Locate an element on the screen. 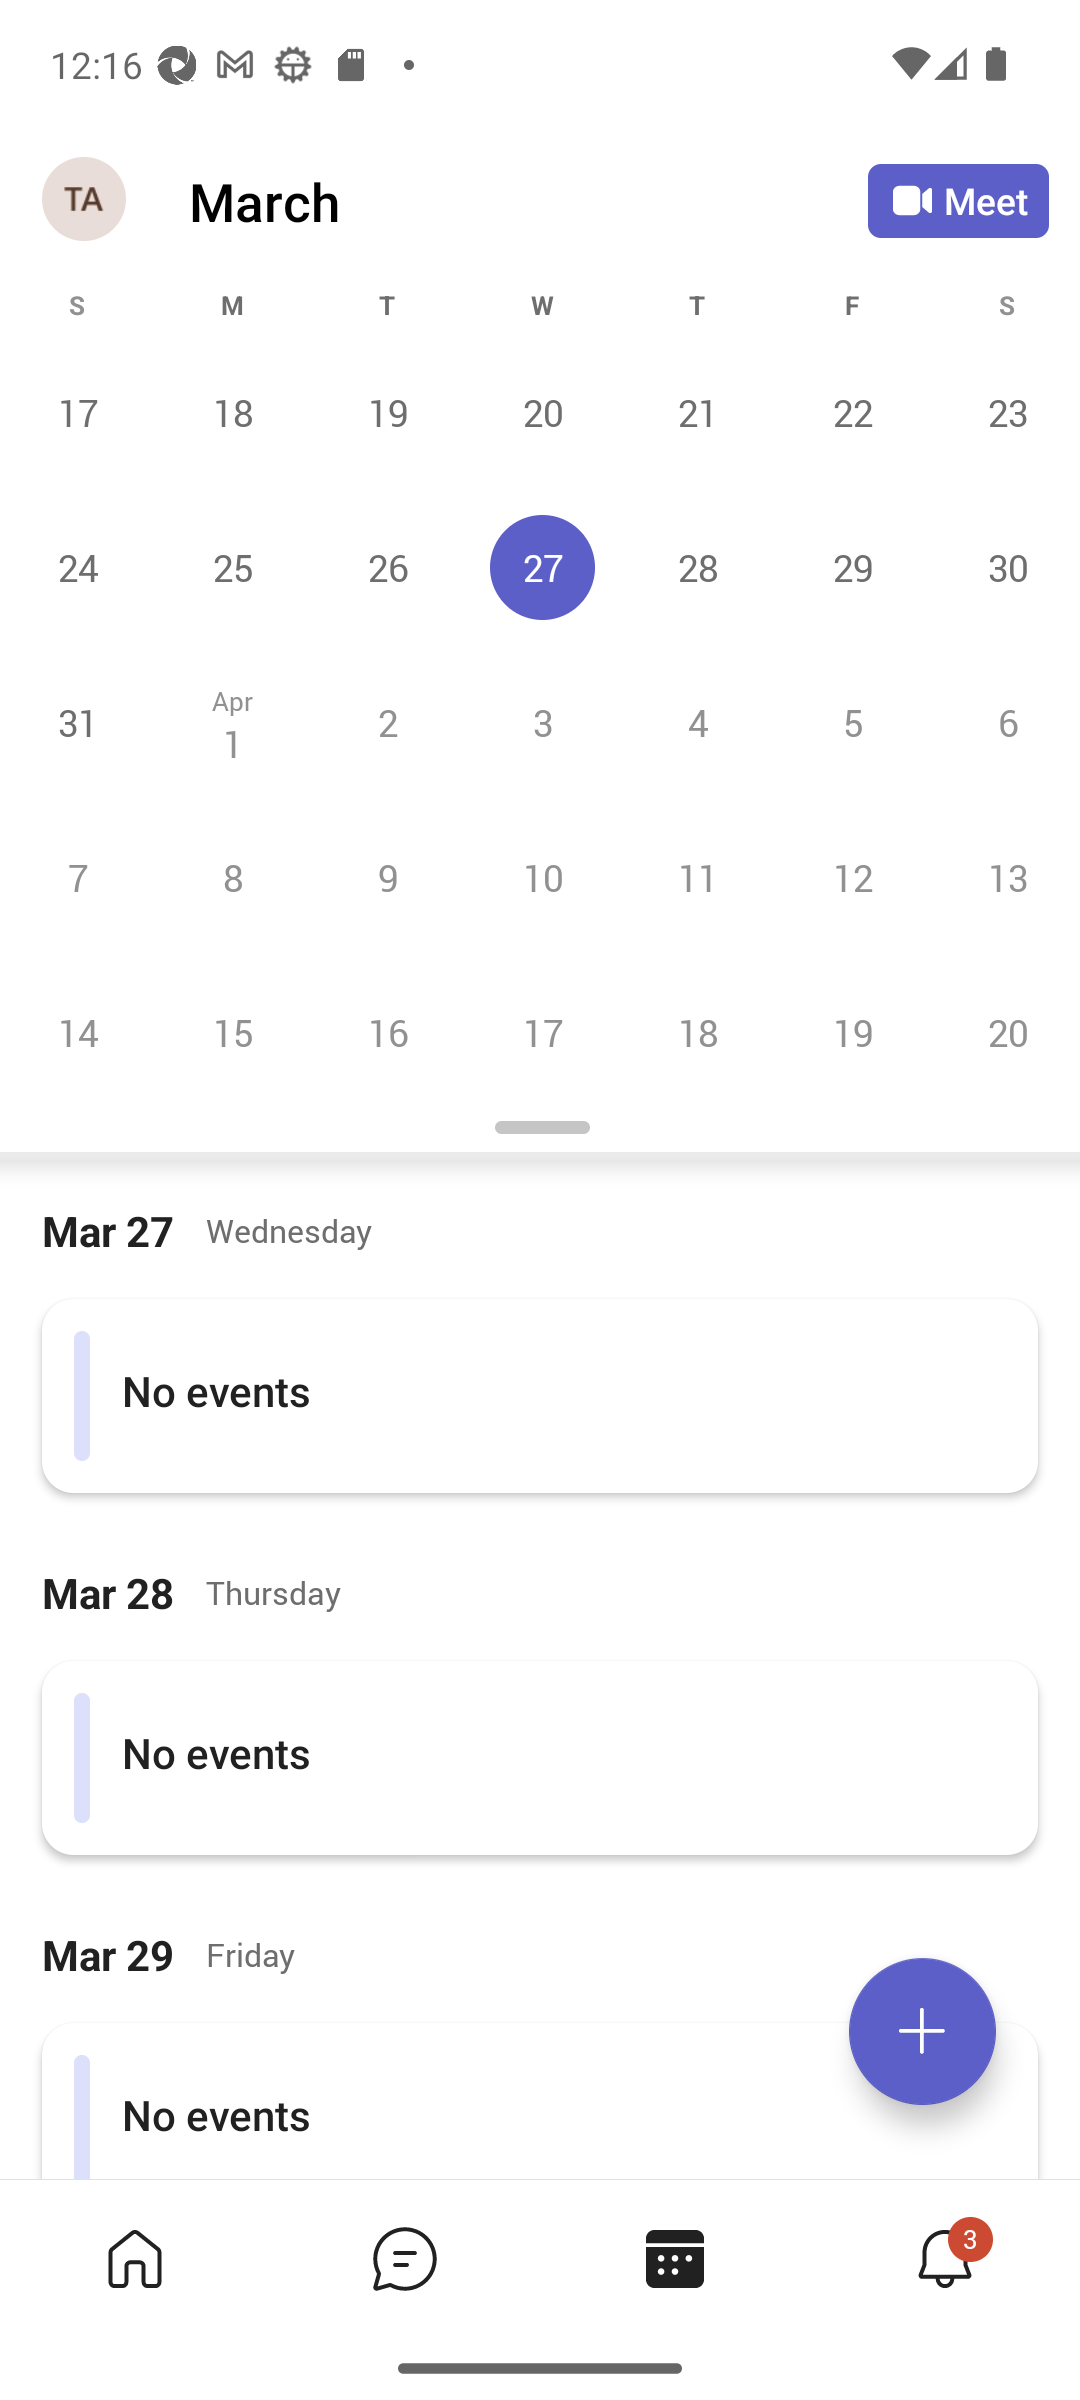 The image size is (1080, 2400). Monday, April 1 Apr 1 is located at coordinates (232, 722).